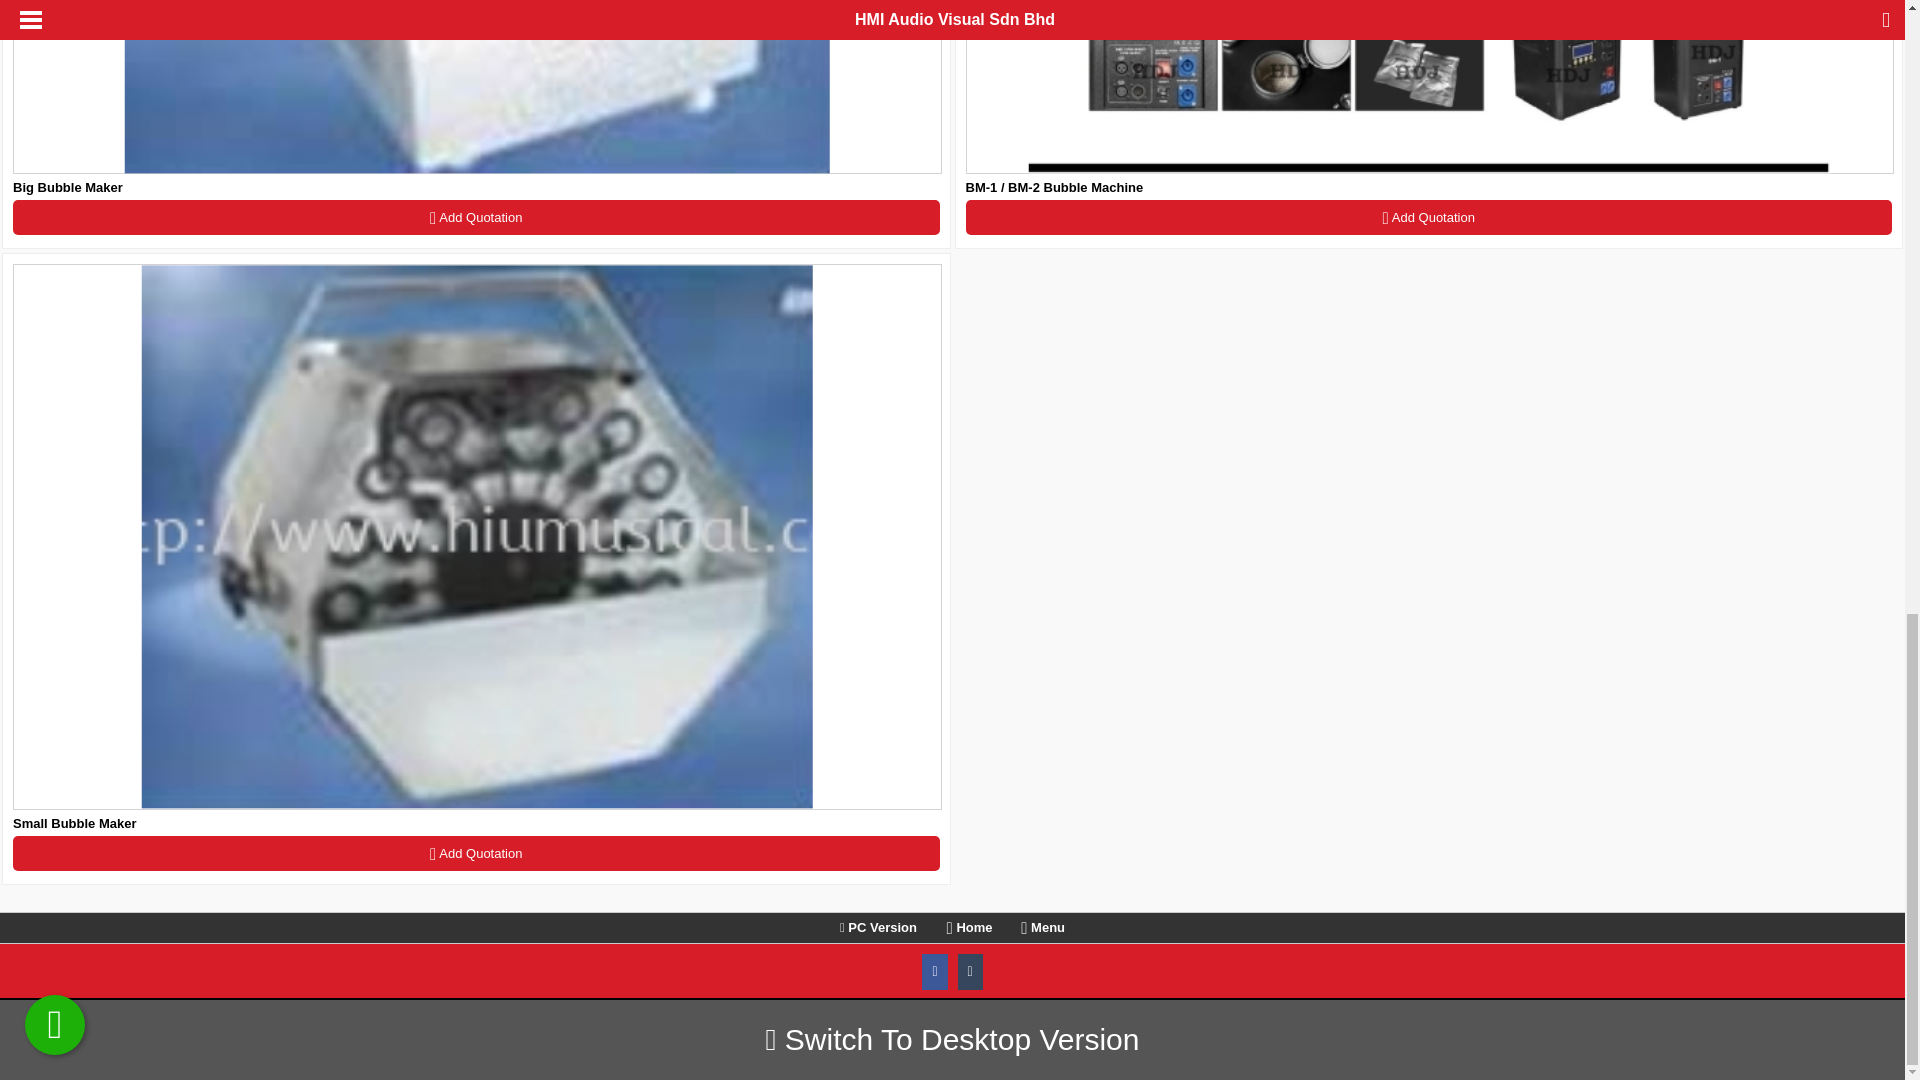 This screenshot has height=1080, width=1920. What do you see at coordinates (476, 217) in the screenshot?
I see `Add Quotation` at bounding box center [476, 217].